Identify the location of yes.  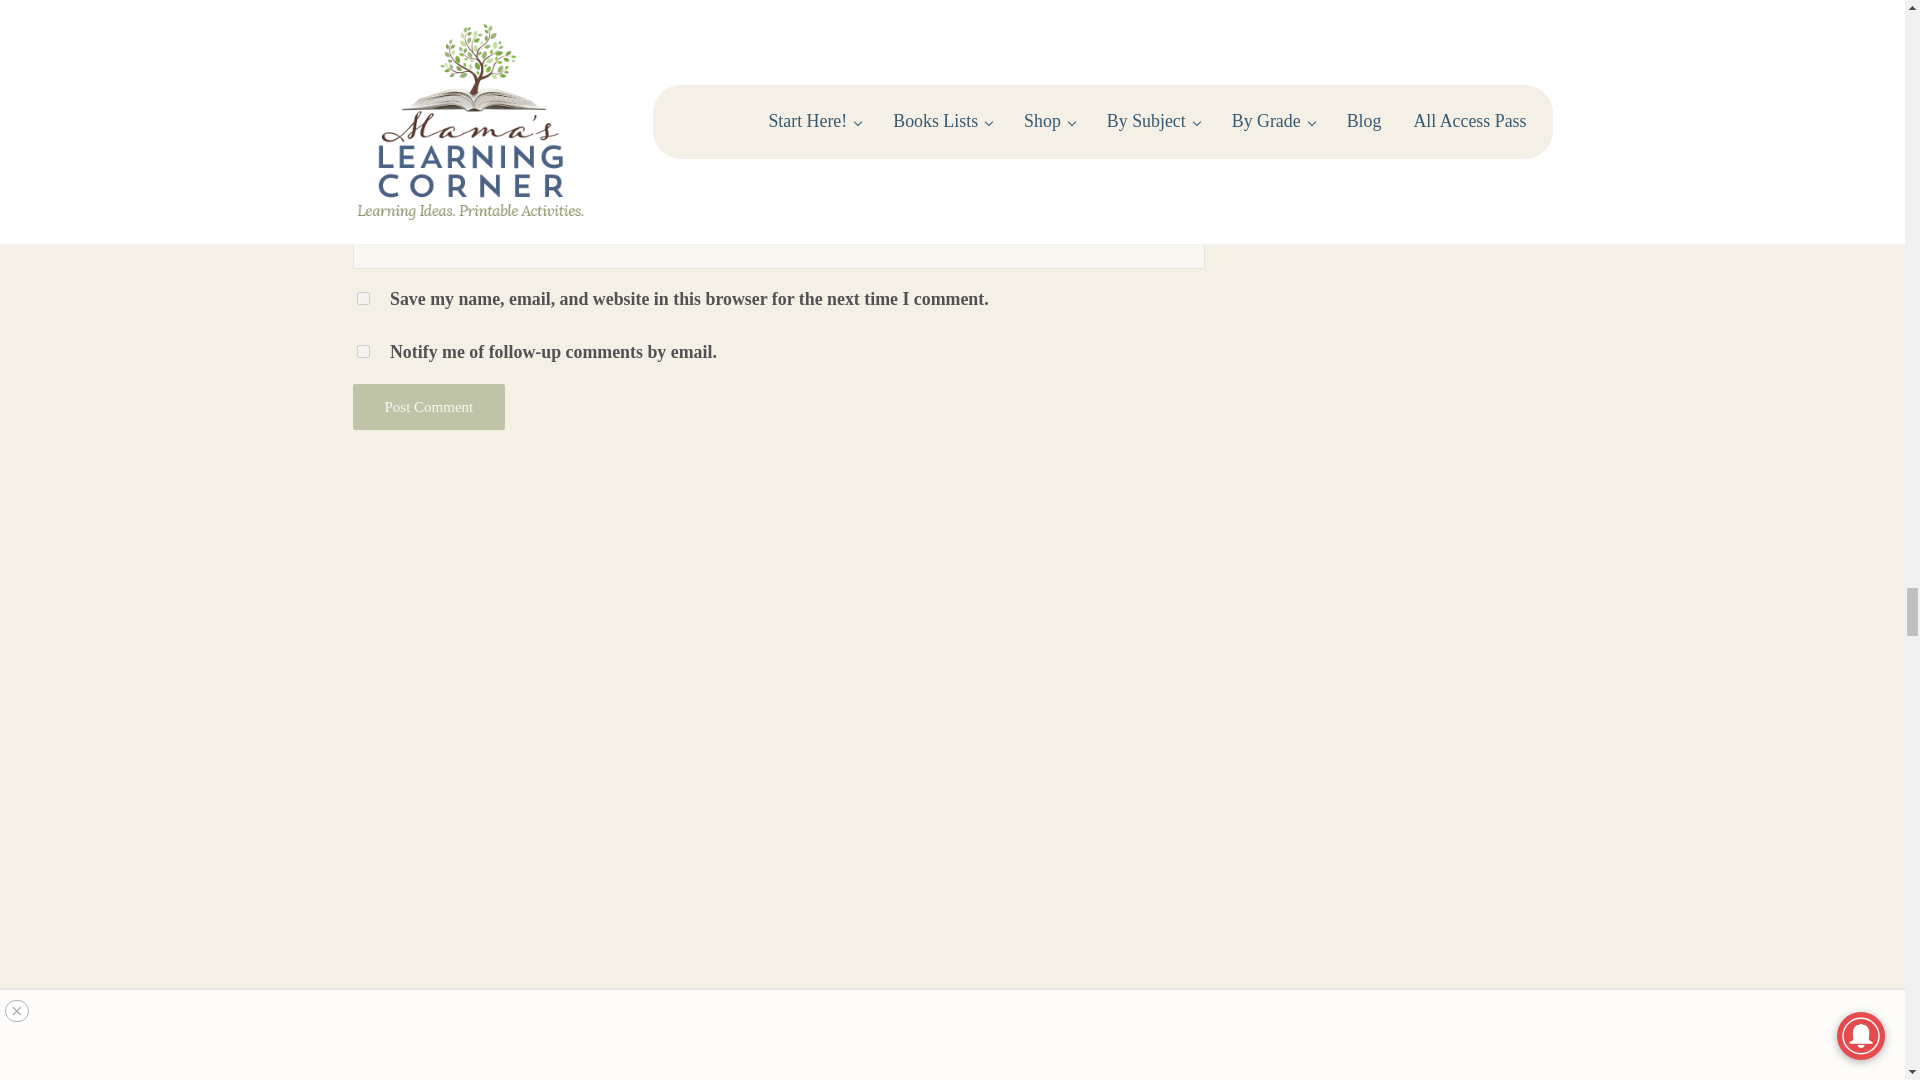
(362, 298).